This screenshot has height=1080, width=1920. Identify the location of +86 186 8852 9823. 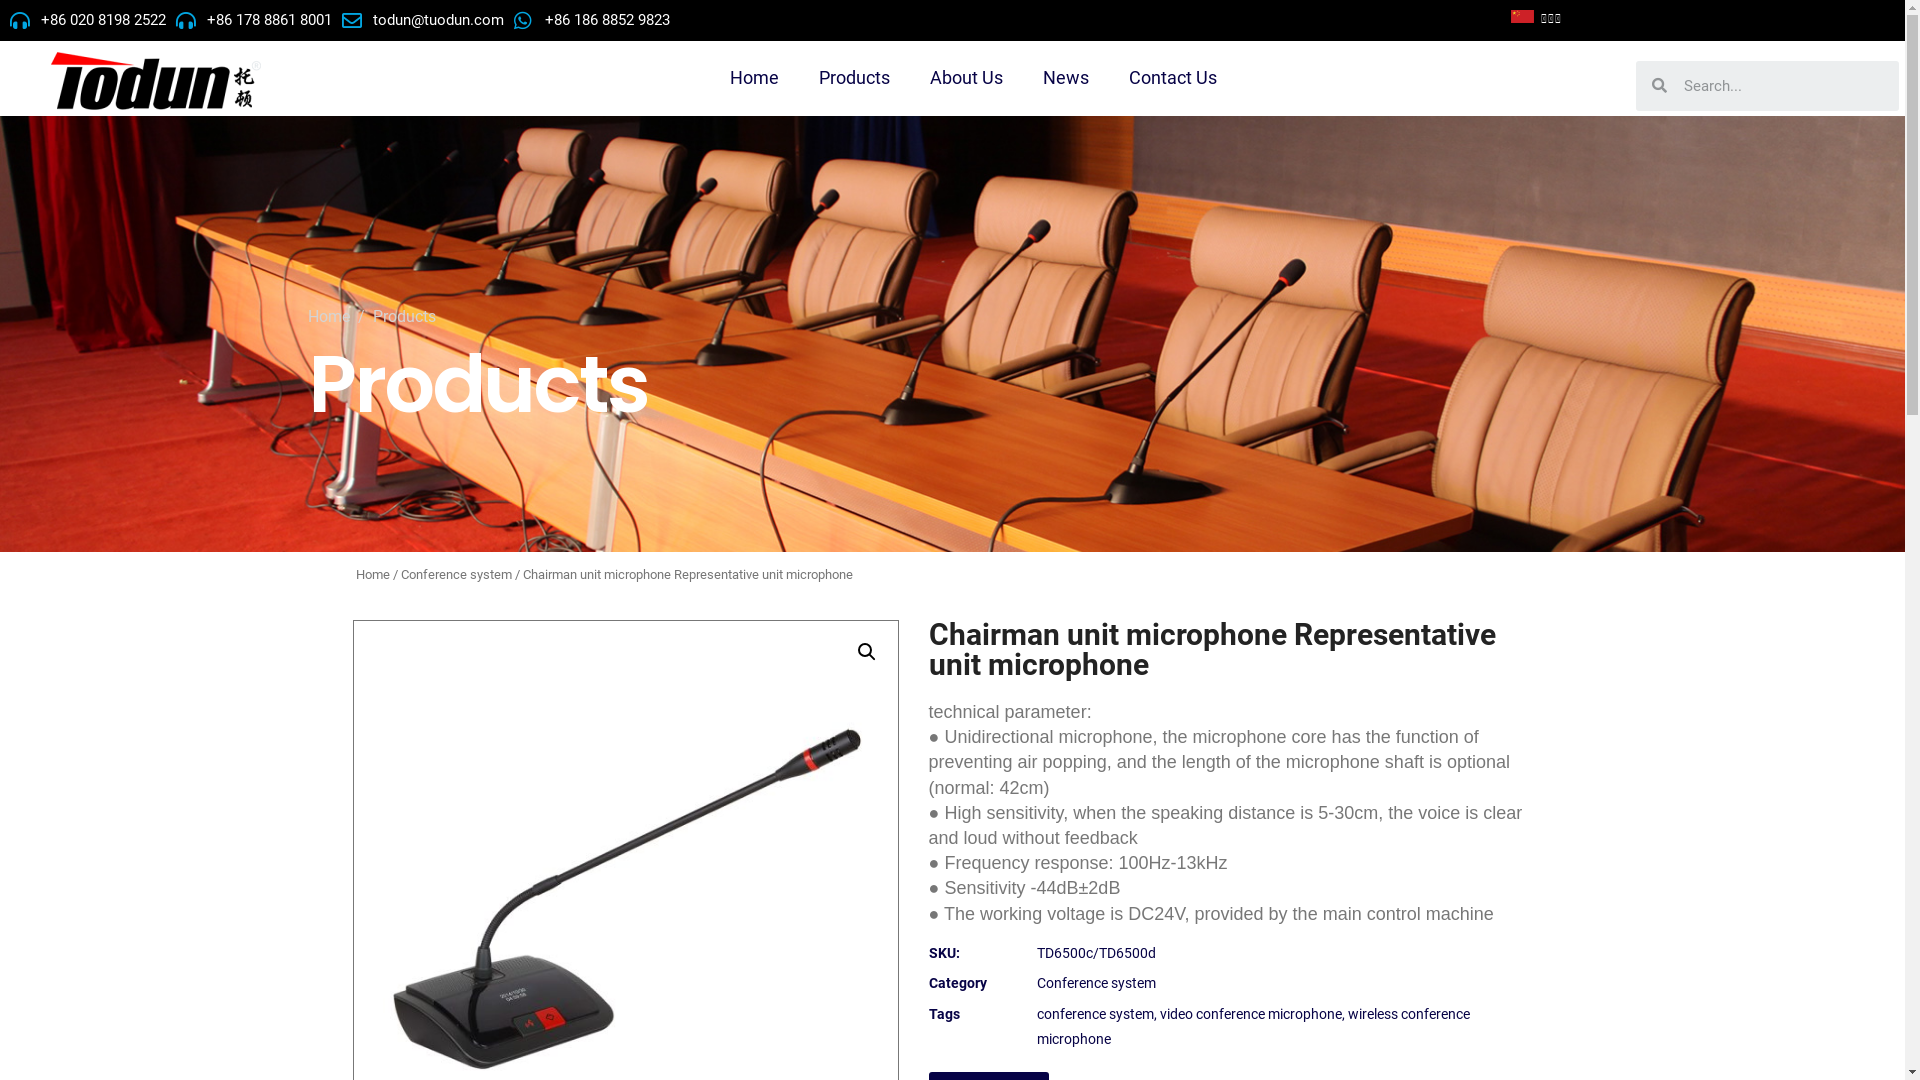
(592, 20).